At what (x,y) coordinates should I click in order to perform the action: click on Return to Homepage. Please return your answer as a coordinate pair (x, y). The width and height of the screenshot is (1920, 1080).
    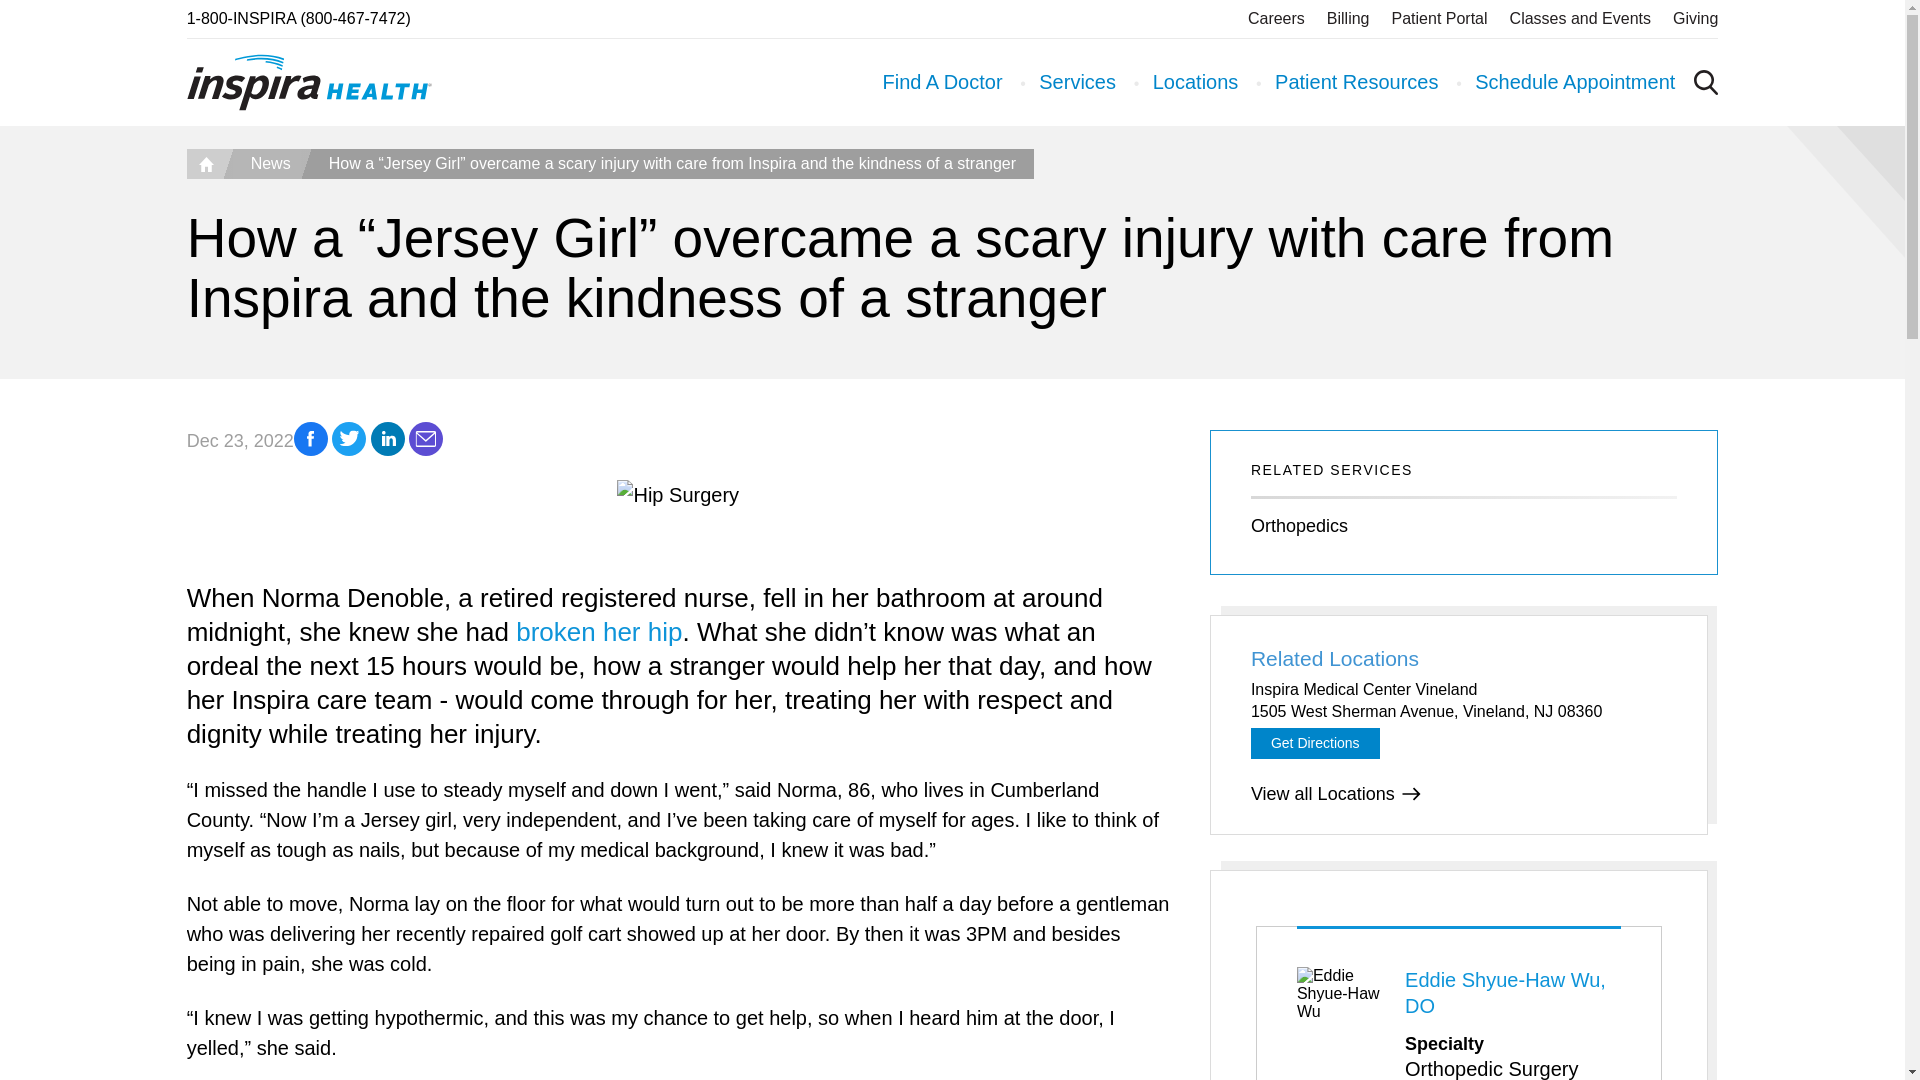
    Looking at the image, I should click on (309, 82).